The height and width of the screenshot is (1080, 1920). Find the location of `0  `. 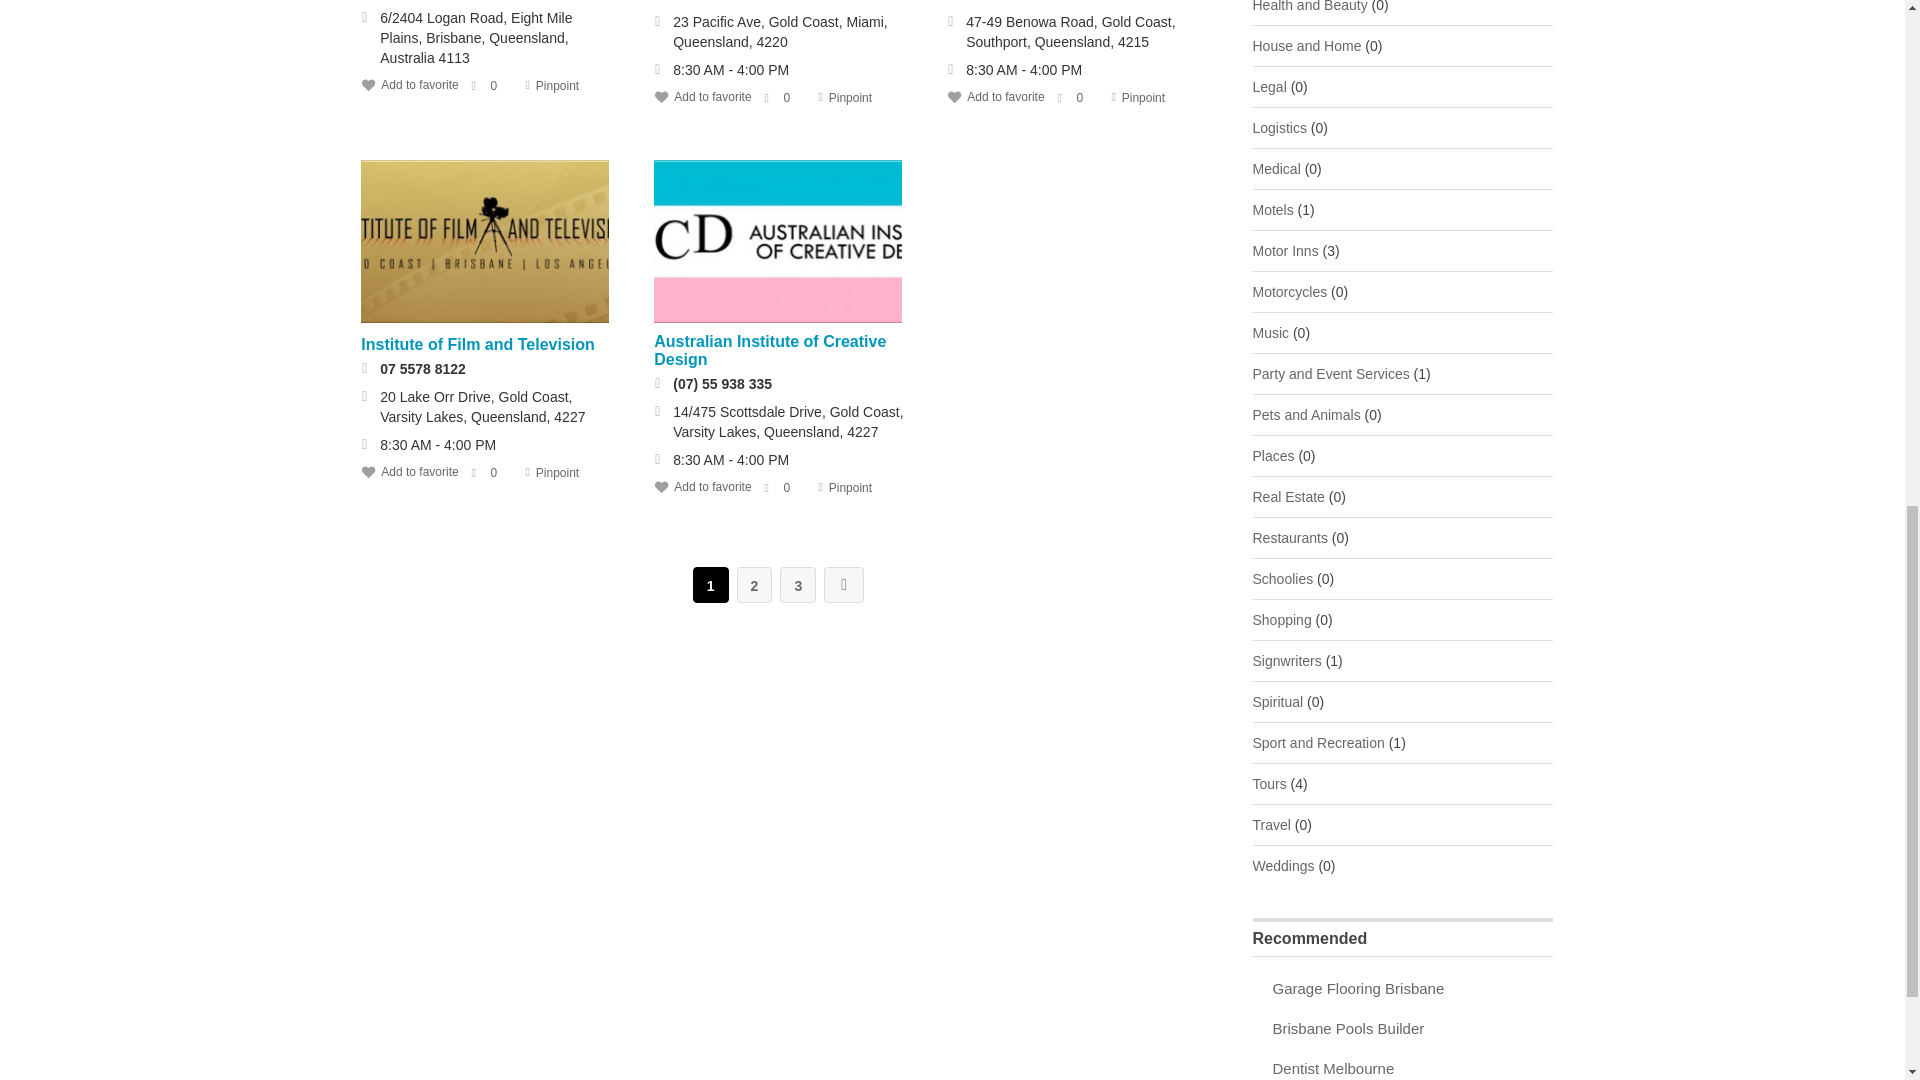

0   is located at coordinates (790, 97).